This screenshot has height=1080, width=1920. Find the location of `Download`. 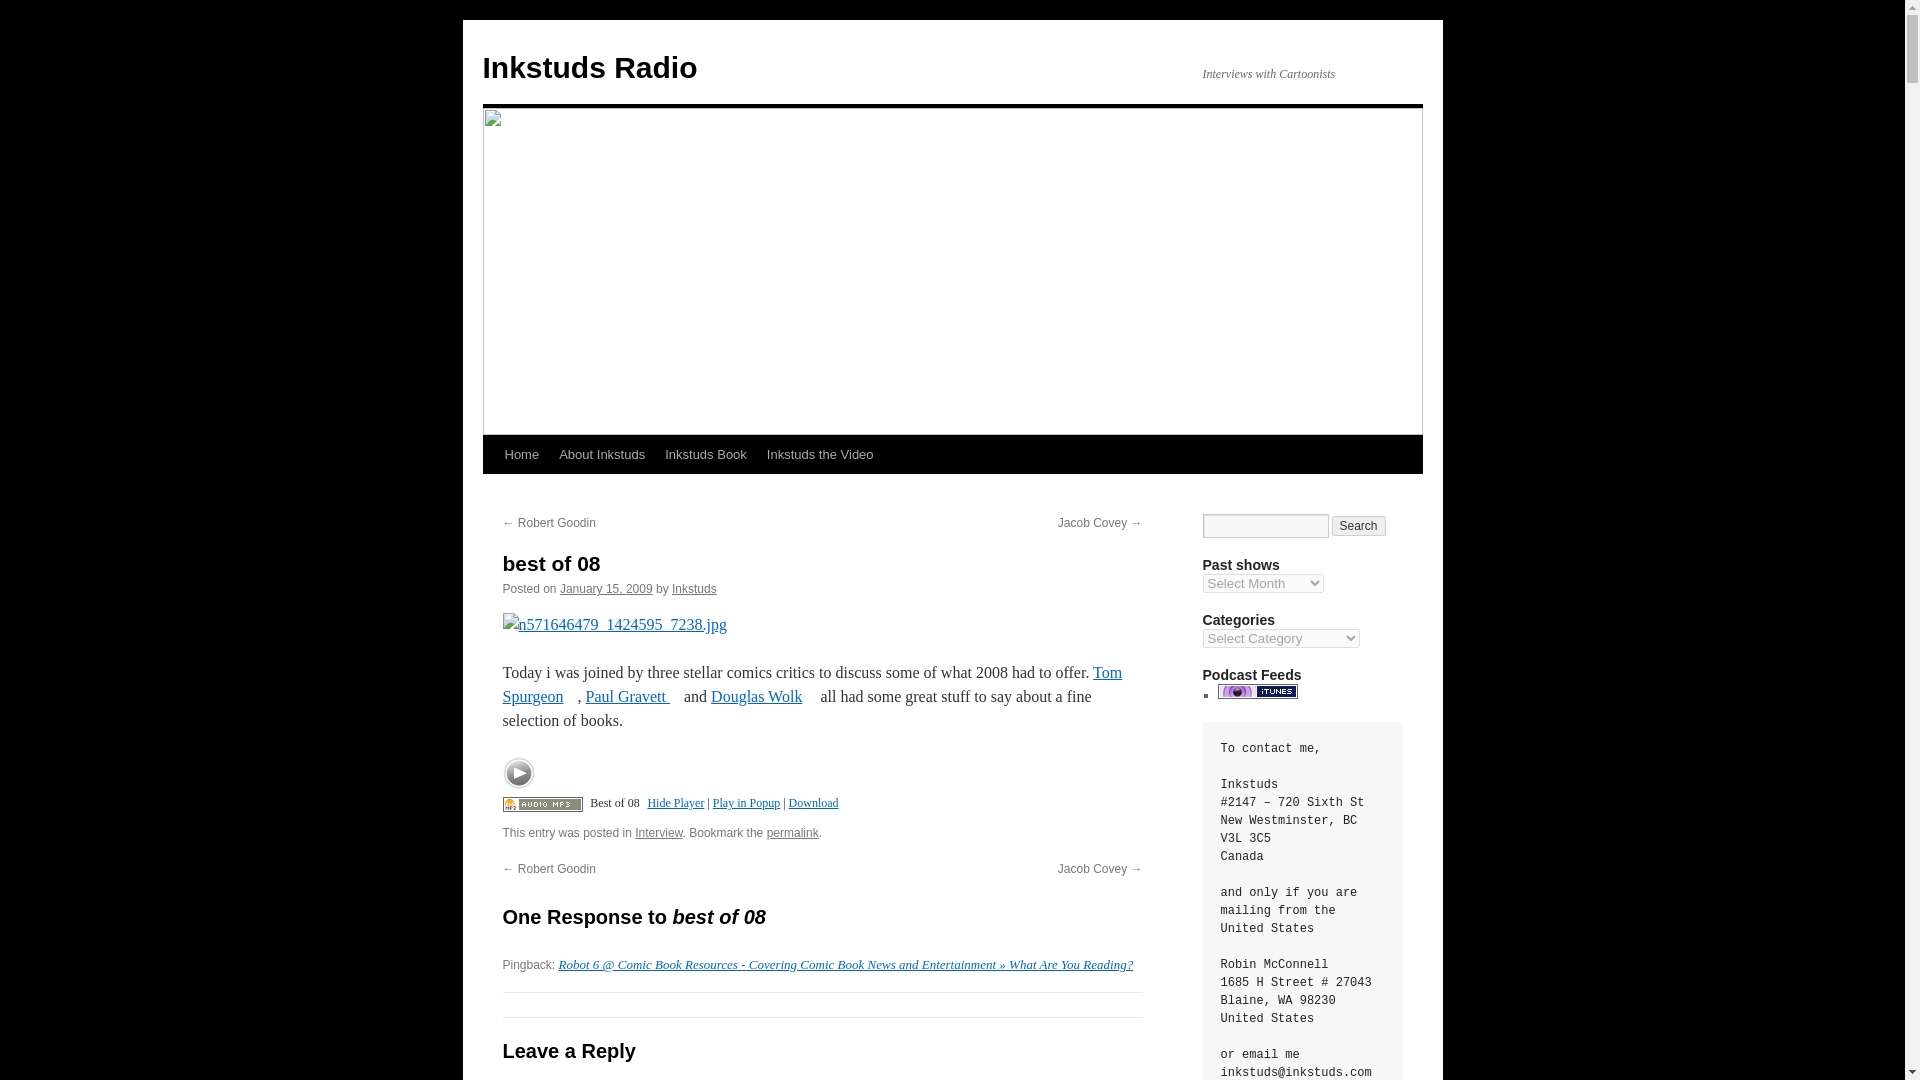

Download is located at coordinates (814, 802).